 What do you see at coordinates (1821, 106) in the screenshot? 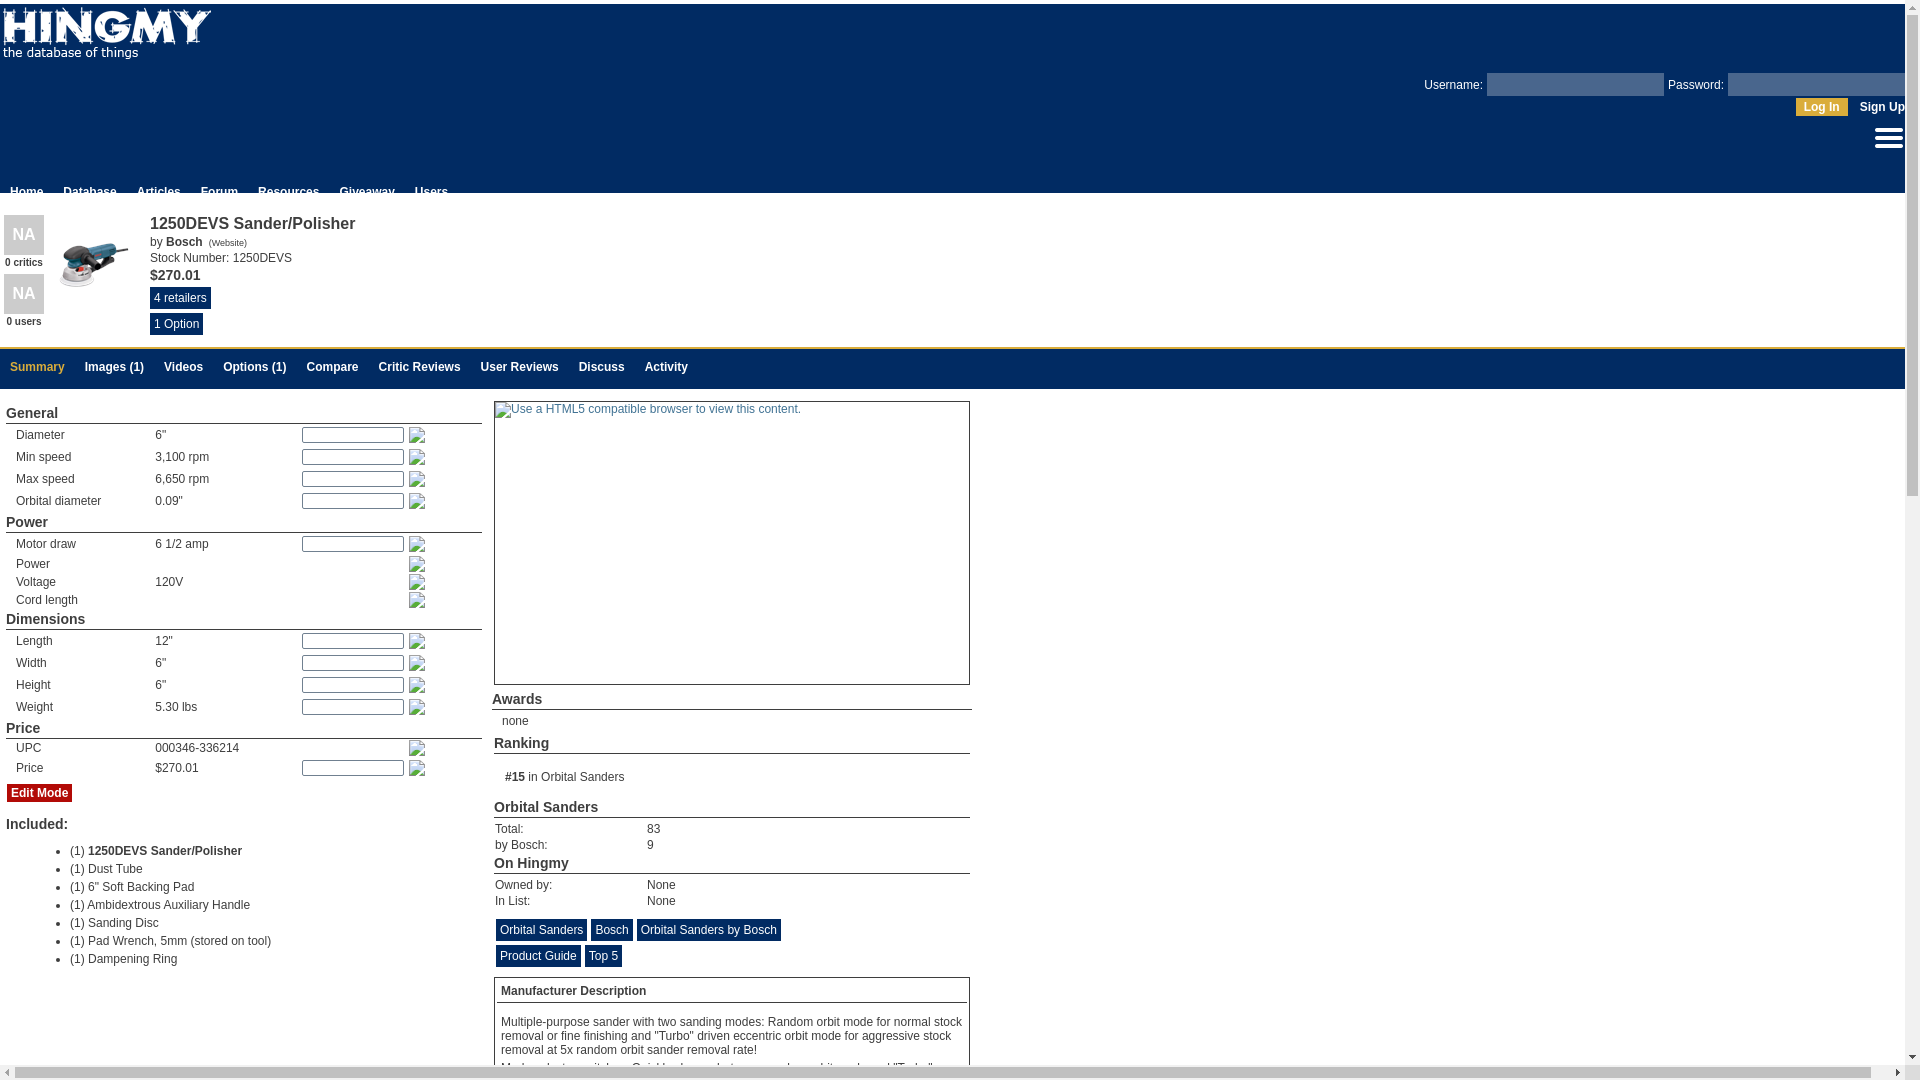
I see `Log In` at bounding box center [1821, 106].